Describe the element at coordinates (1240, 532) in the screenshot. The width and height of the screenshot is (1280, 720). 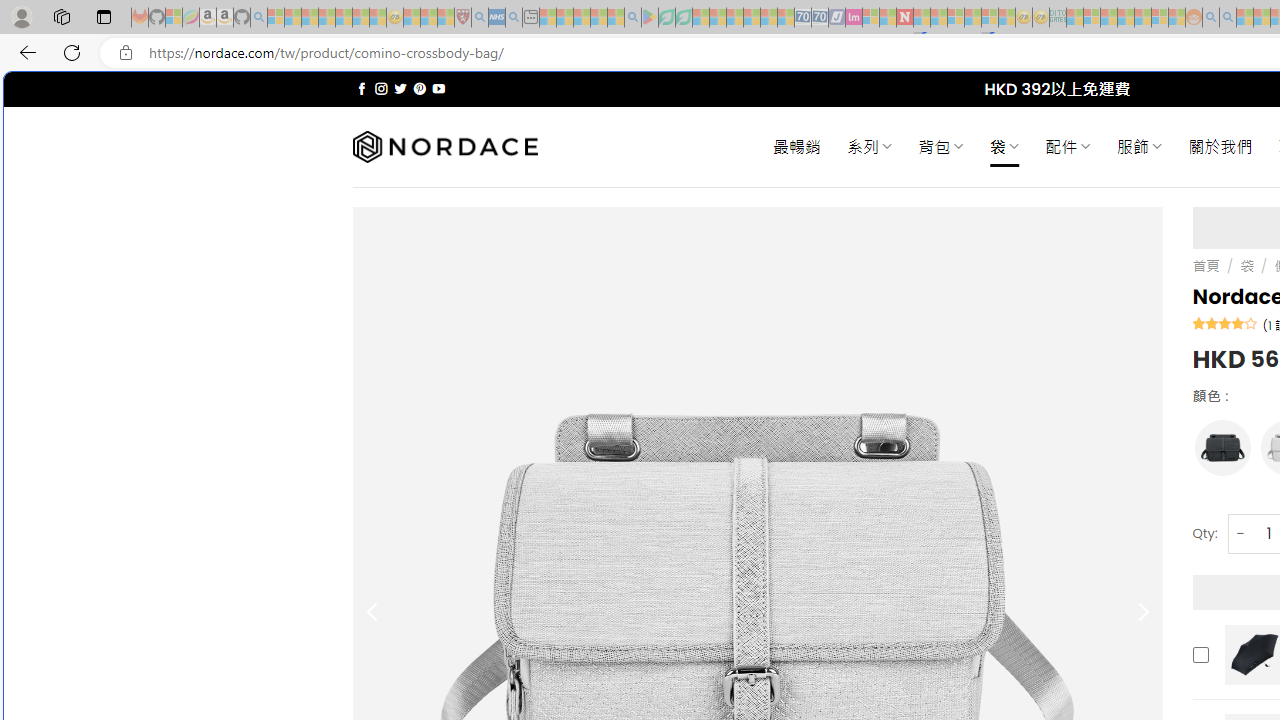
I see `-` at that location.